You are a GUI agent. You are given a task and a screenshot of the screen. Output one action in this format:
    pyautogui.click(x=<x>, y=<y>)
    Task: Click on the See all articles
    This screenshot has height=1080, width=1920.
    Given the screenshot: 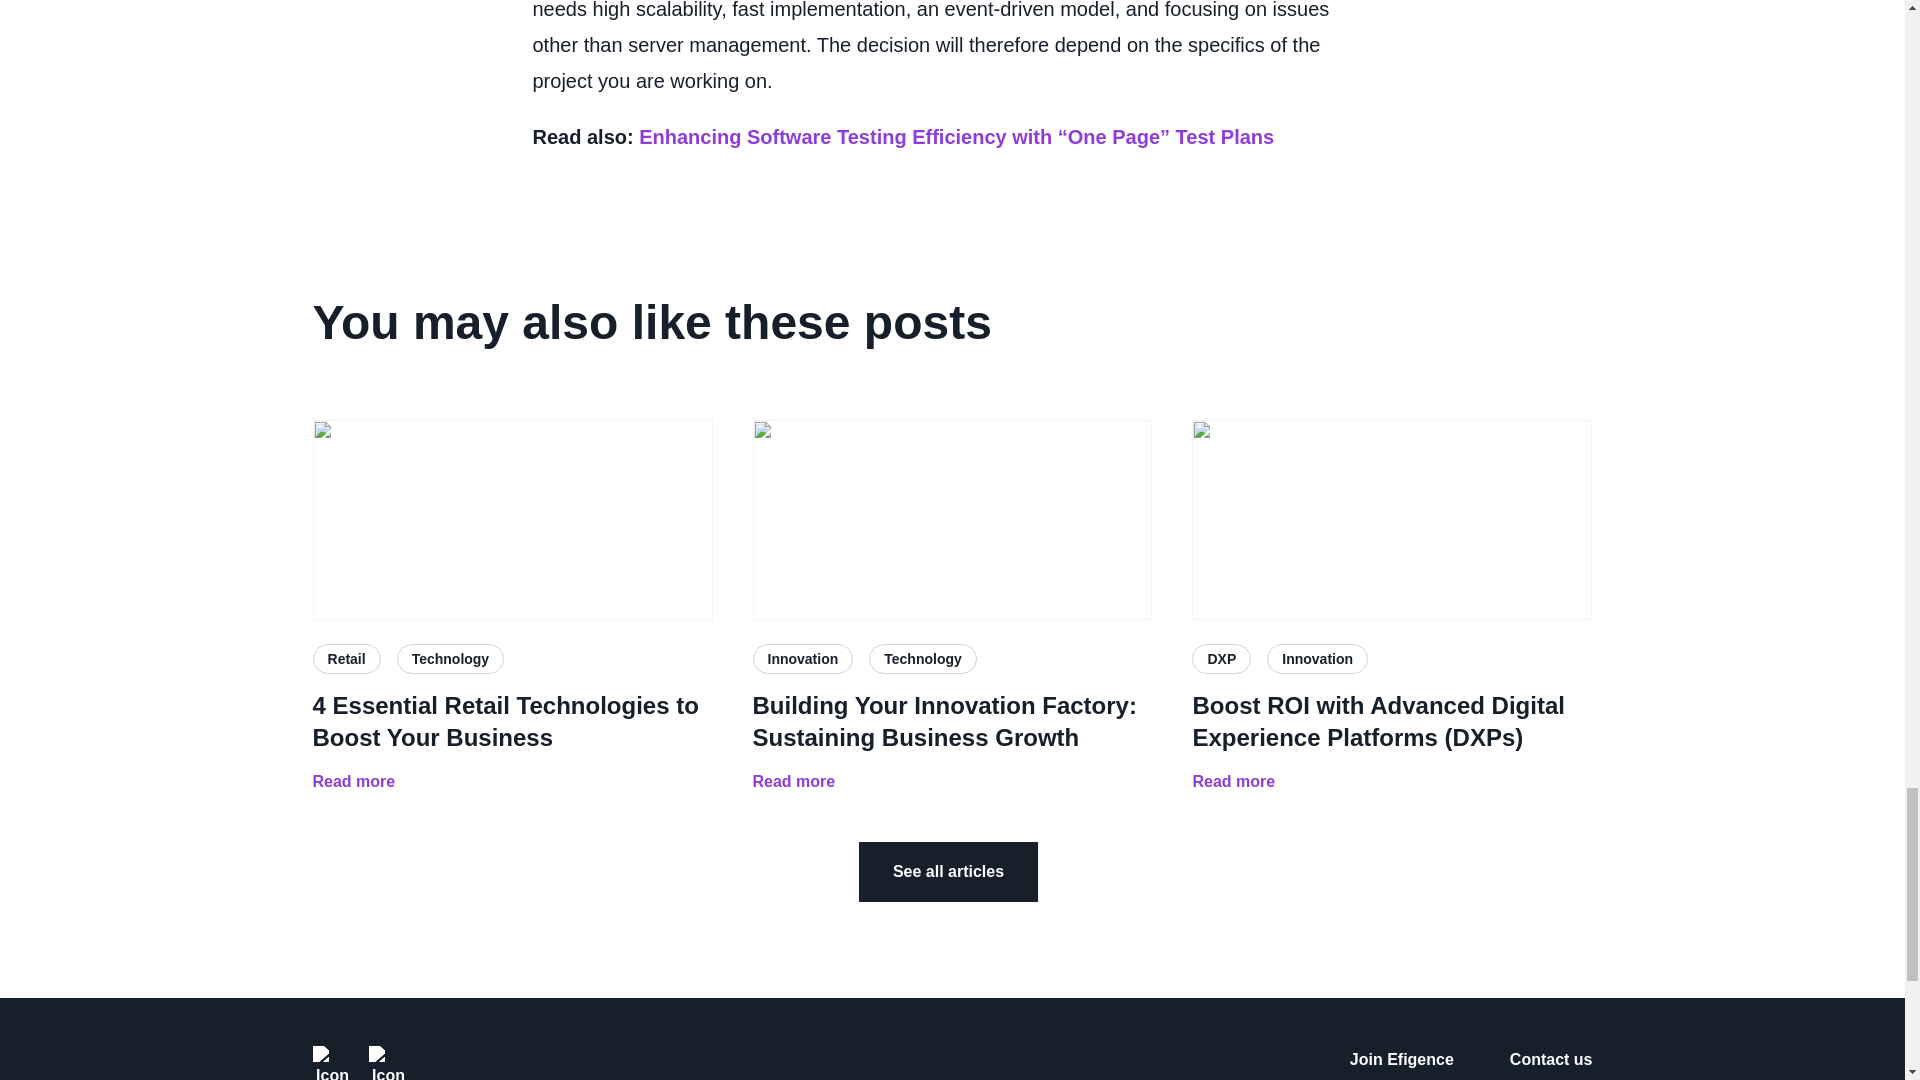 What is the action you would take?
    pyautogui.click(x=948, y=872)
    